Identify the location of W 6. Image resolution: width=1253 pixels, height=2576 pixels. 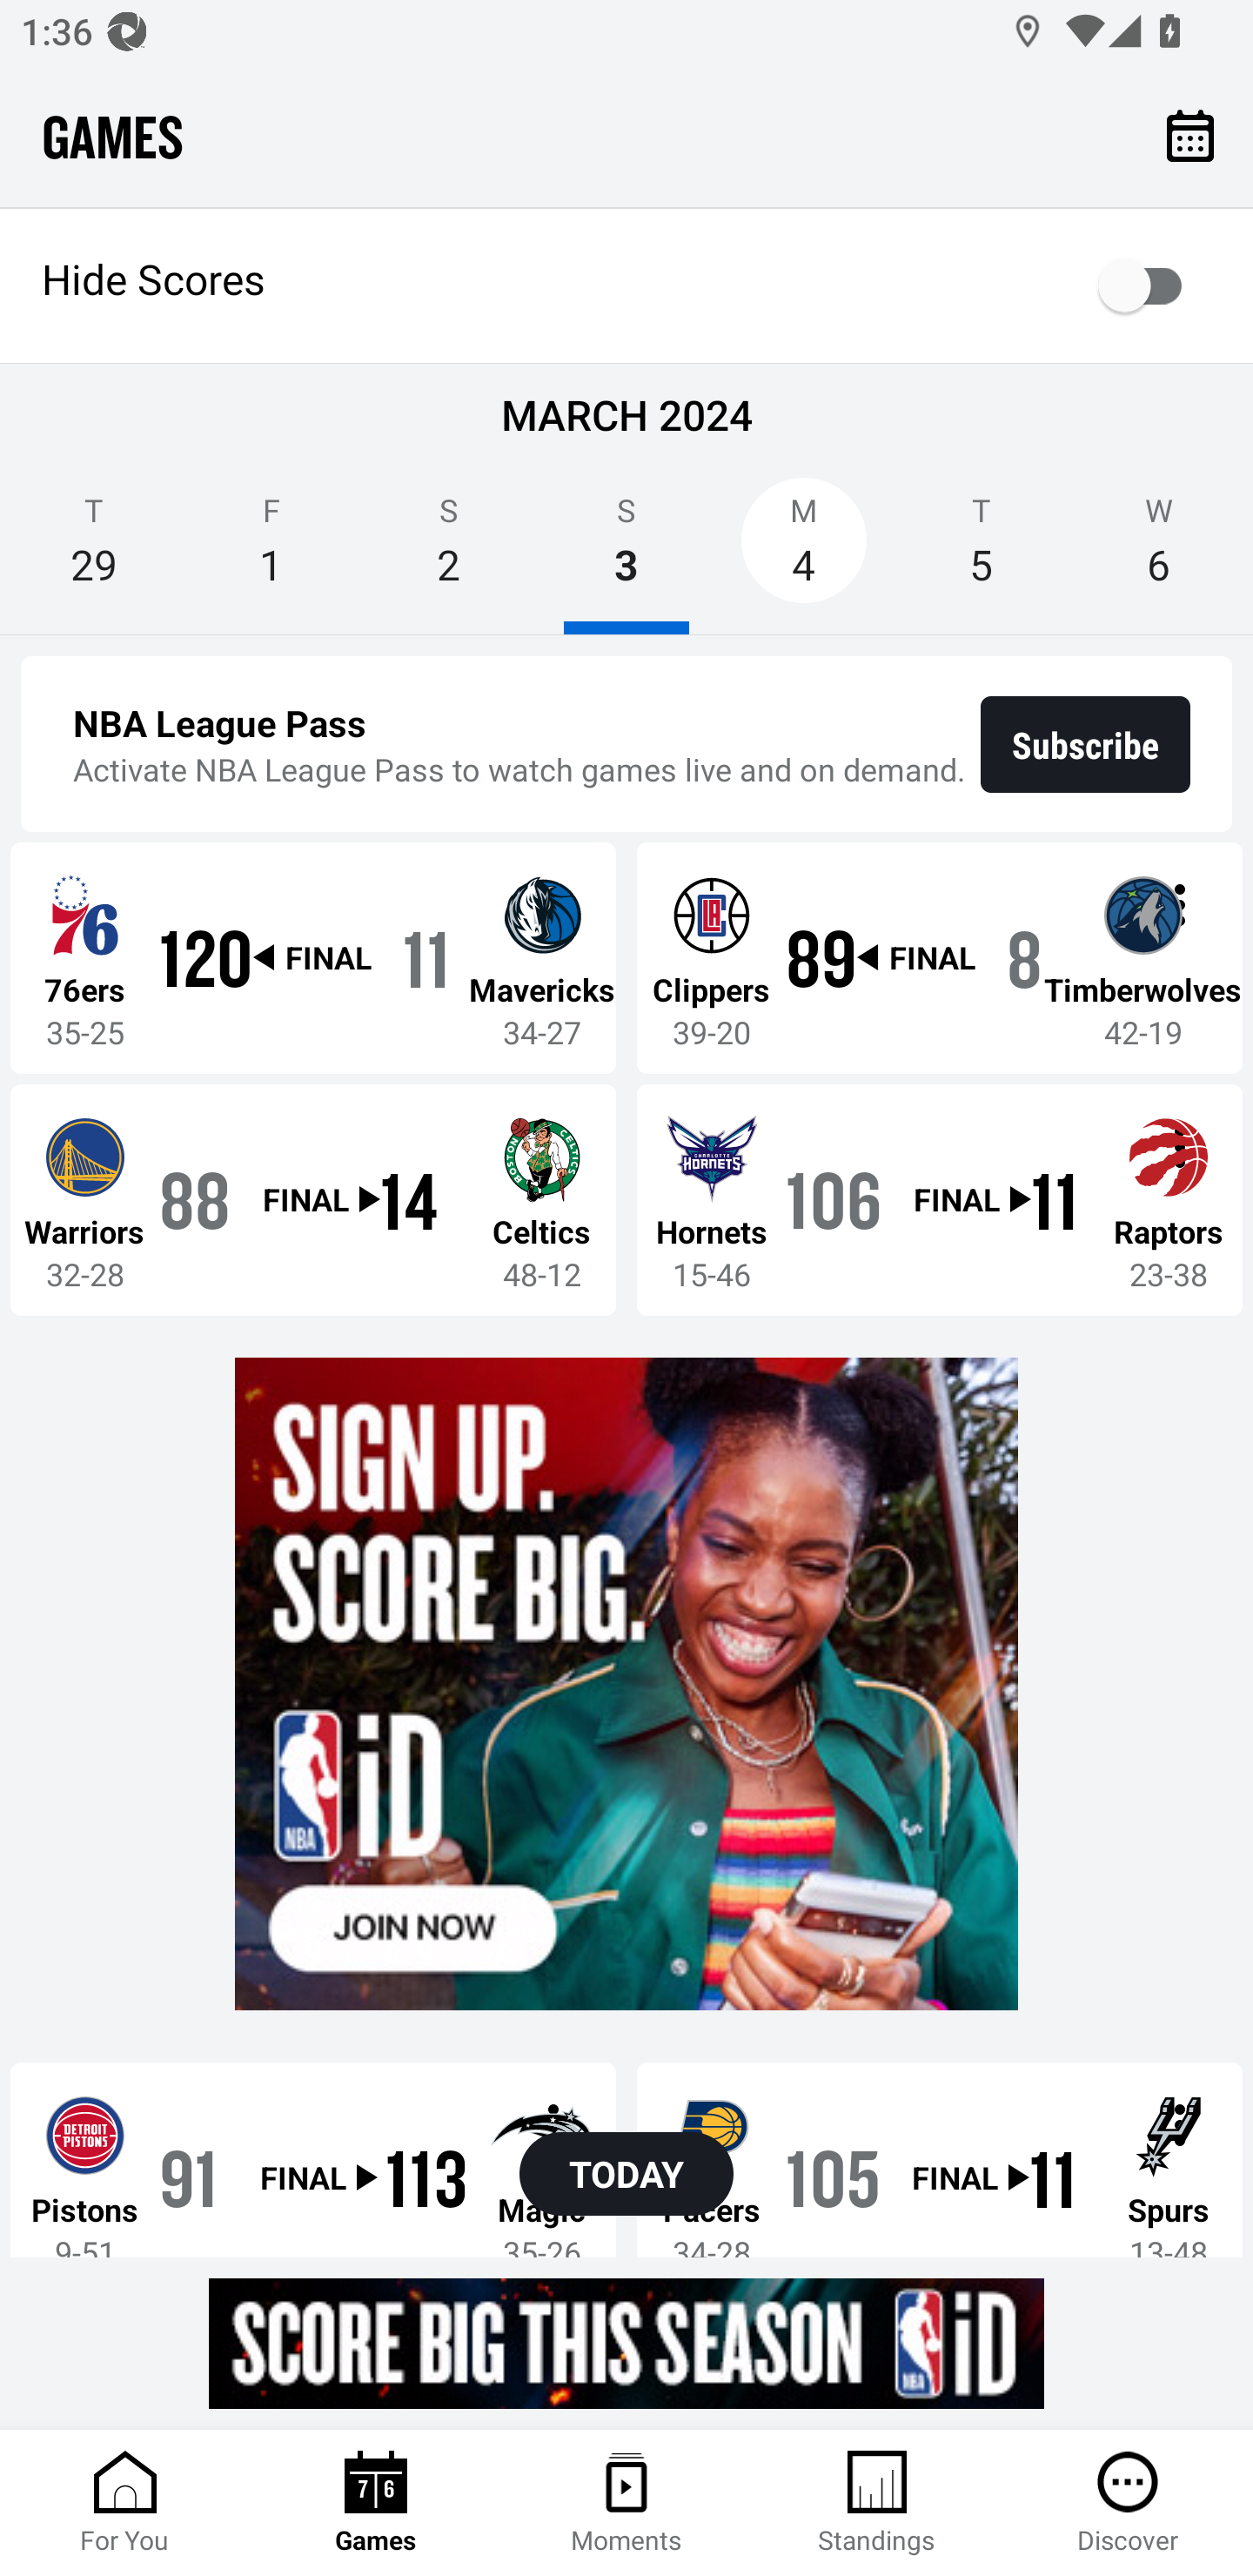
(1159, 550).